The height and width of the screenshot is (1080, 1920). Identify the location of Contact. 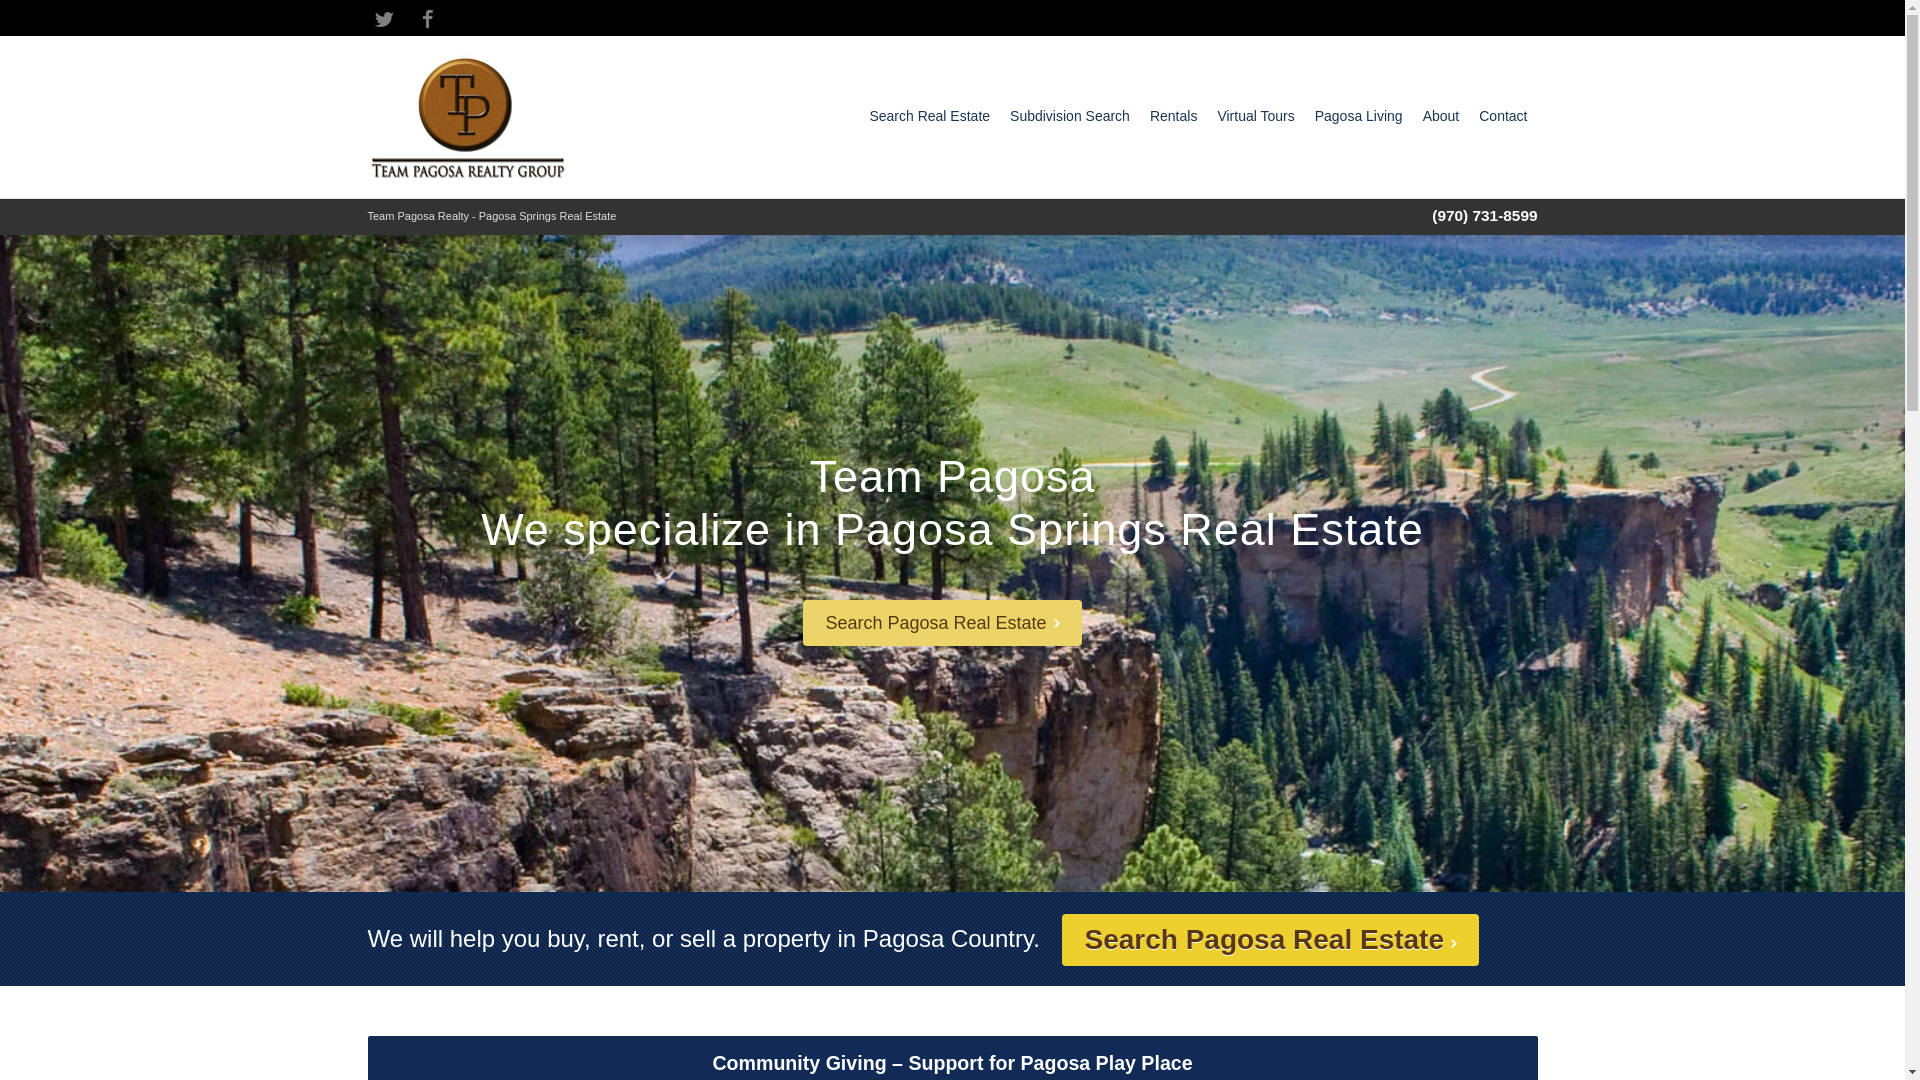
(1502, 116).